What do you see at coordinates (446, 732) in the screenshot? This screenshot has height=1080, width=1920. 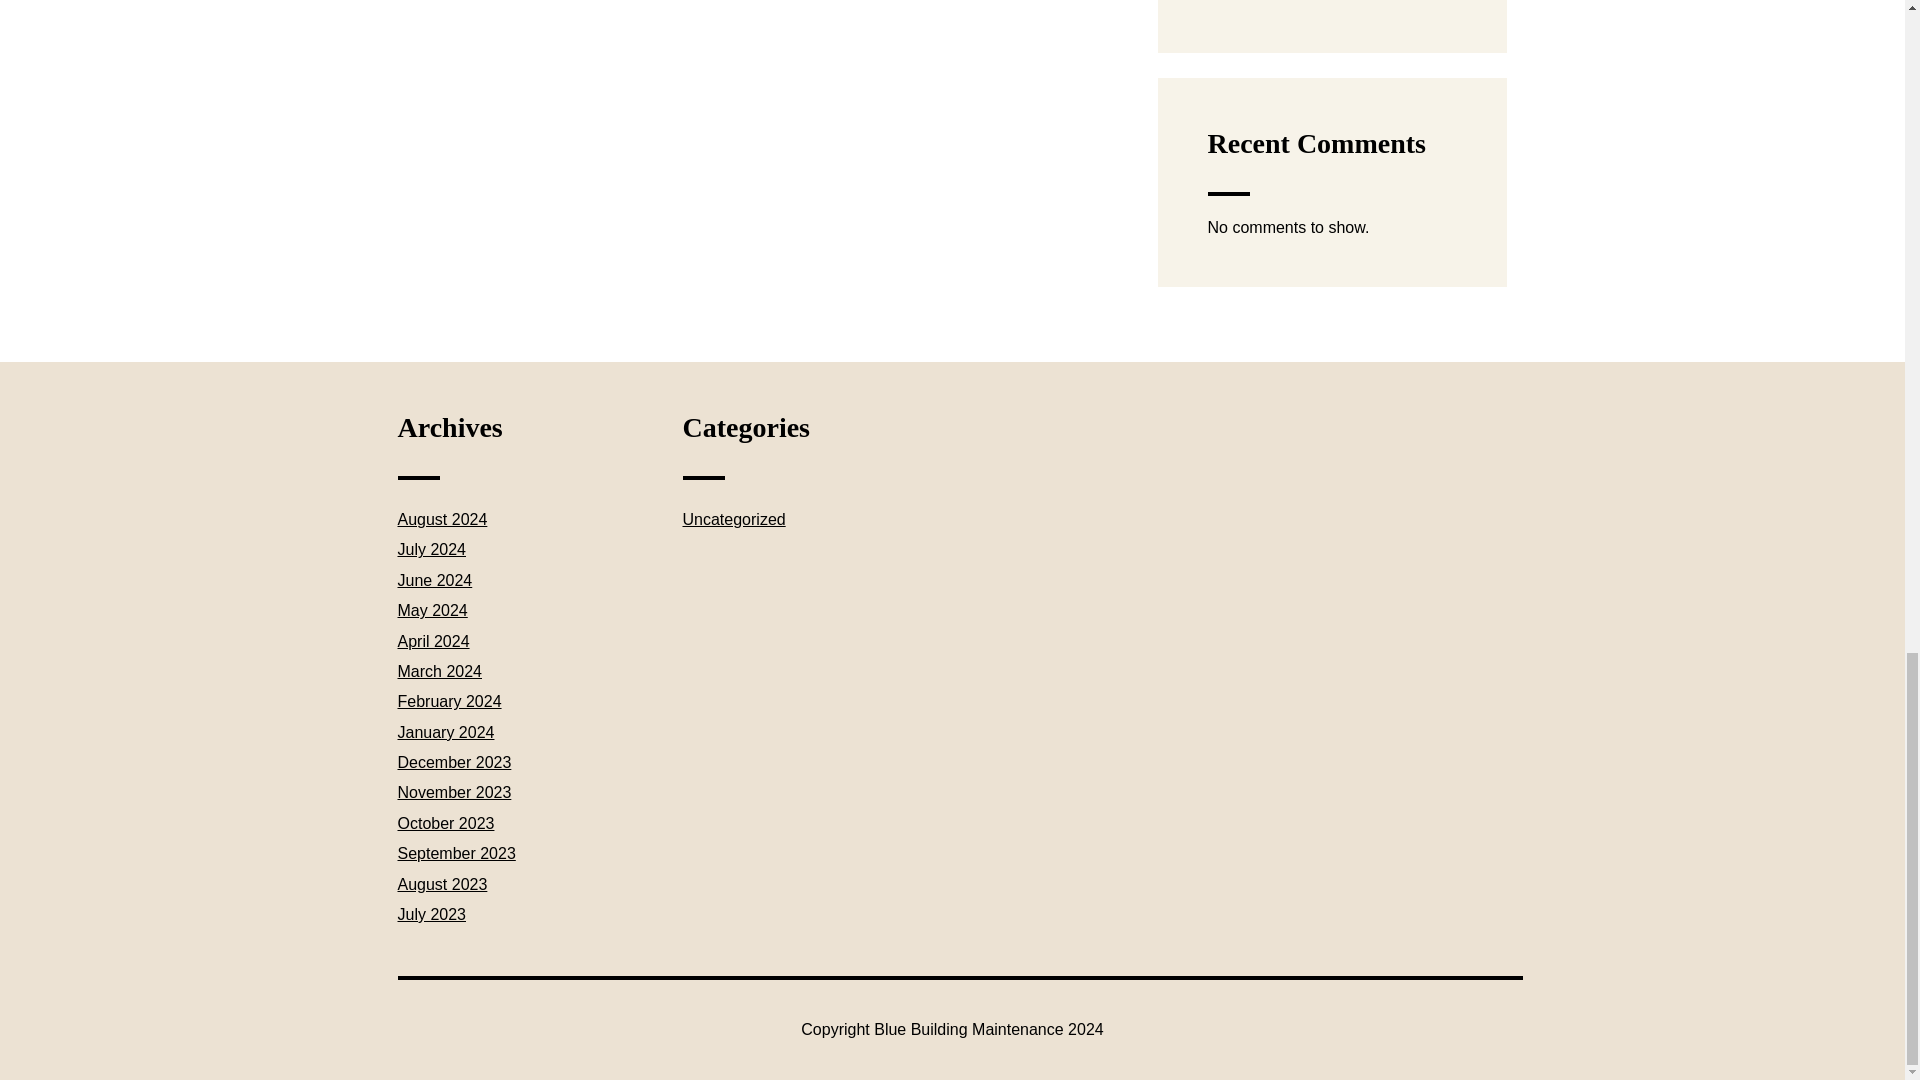 I see `January 2024` at bounding box center [446, 732].